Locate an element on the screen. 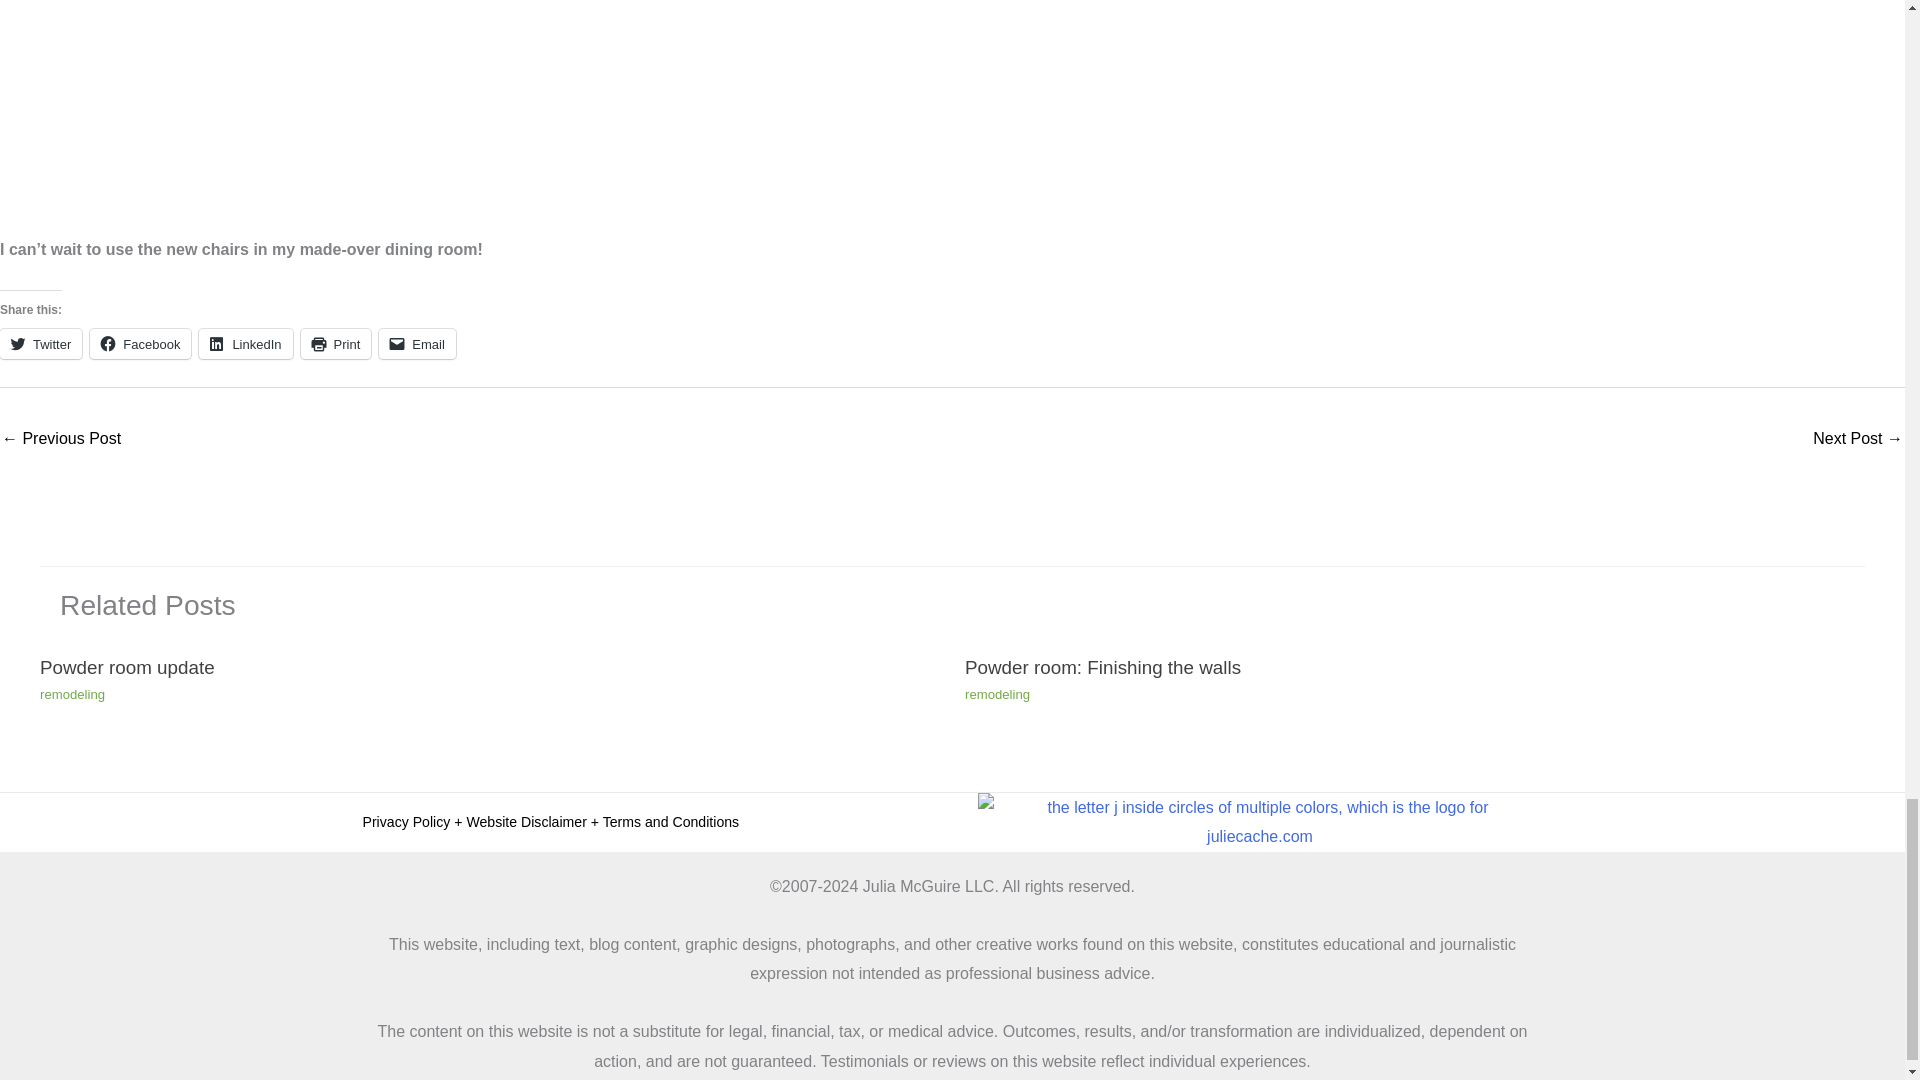 This screenshot has width=1920, height=1080. LinkedIn is located at coordinates (245, 344).